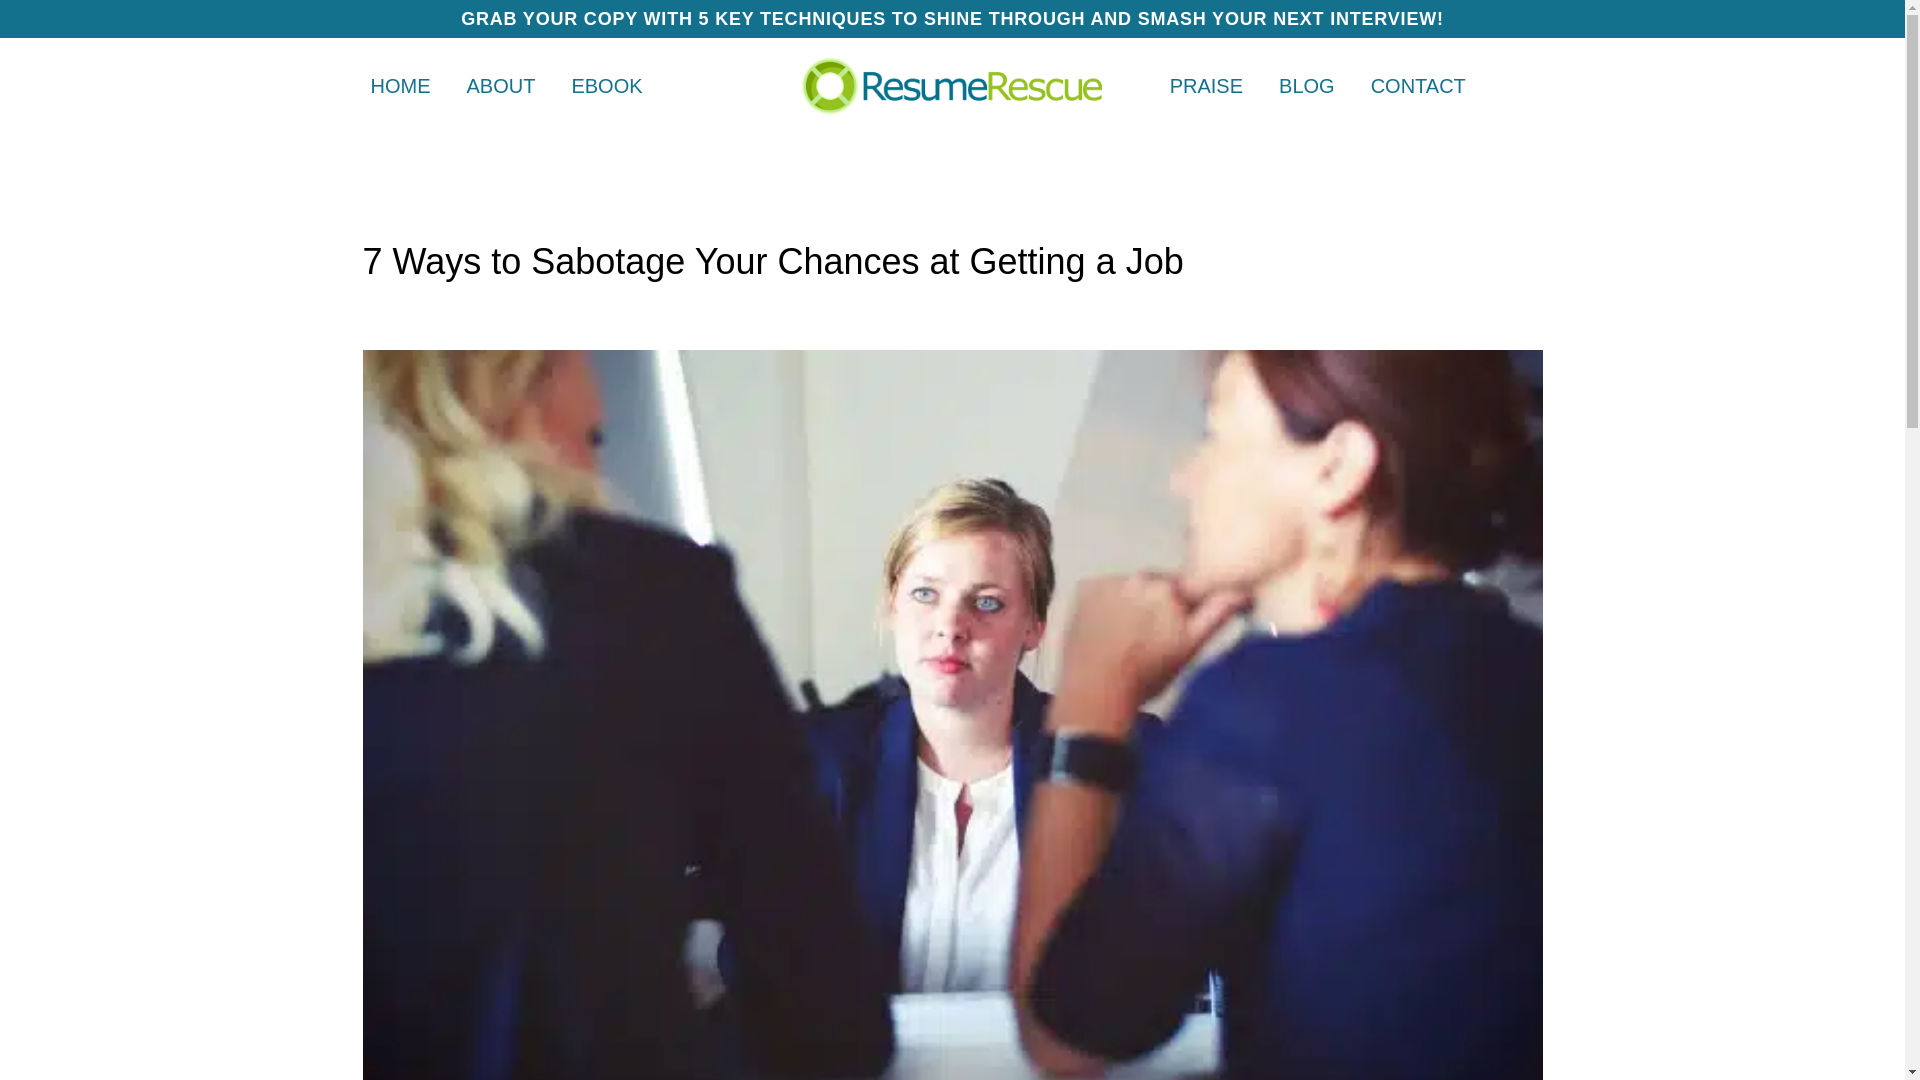 This screenshot has width=1920, height=1080. Describe the element at coordinates (500, 86) in the screenshot. I see `ABOUT` at that location.